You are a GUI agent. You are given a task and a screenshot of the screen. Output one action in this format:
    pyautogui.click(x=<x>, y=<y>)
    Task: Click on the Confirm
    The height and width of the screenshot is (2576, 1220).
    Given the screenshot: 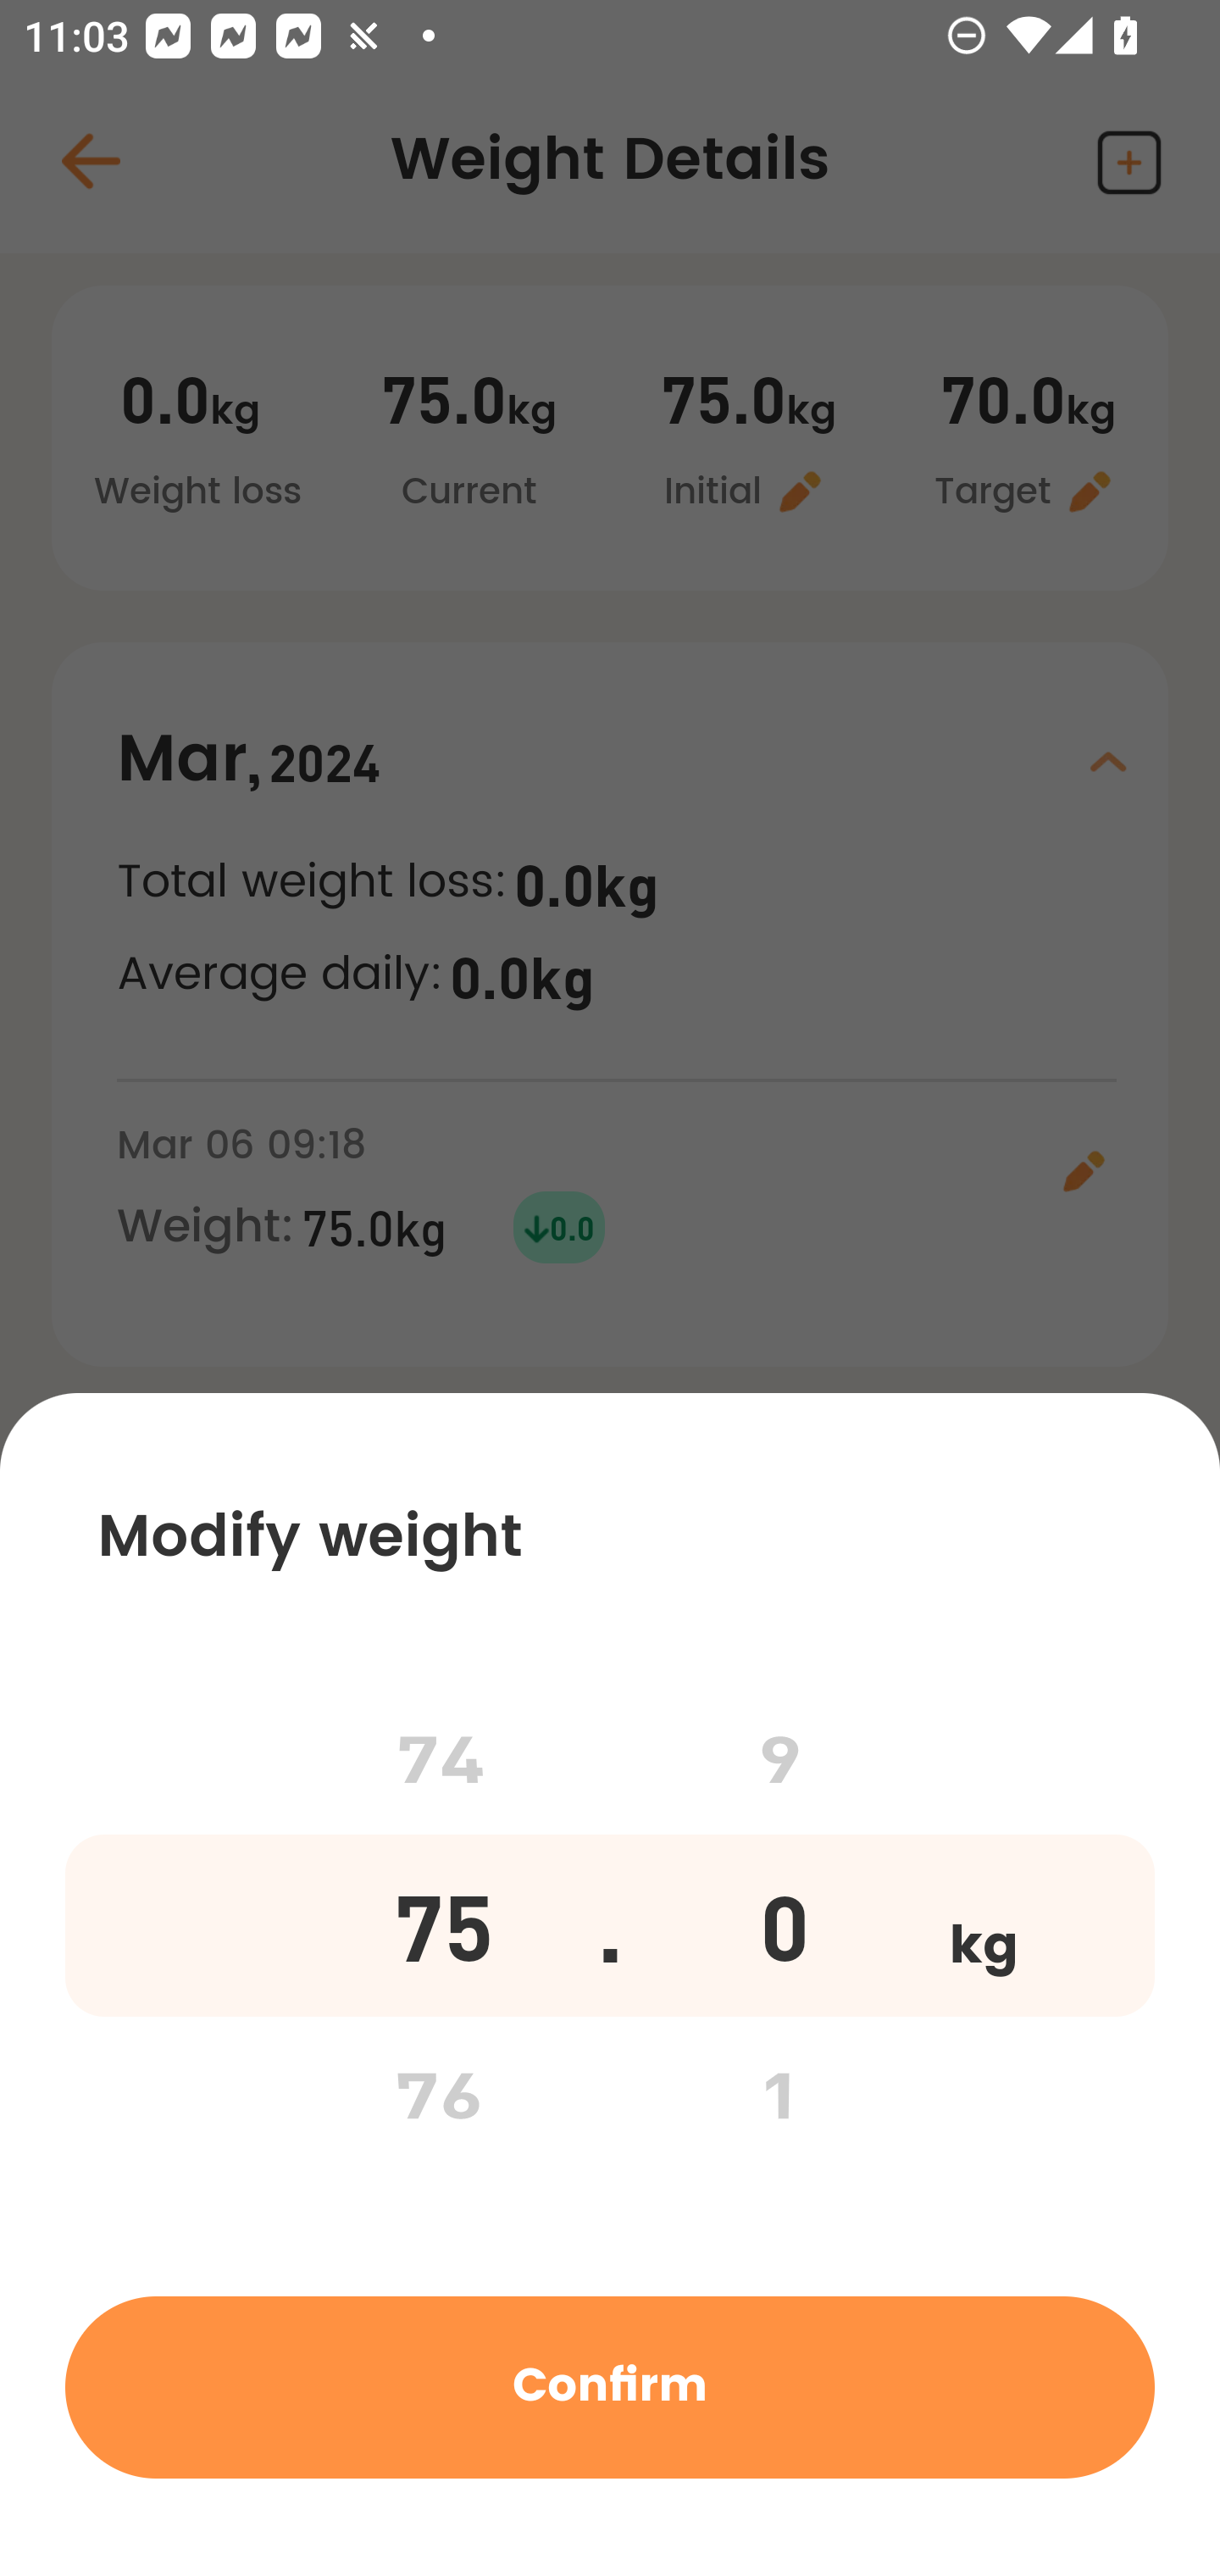 What is the action you would take?
    pyautogui.click(x=610, y=2386)
    